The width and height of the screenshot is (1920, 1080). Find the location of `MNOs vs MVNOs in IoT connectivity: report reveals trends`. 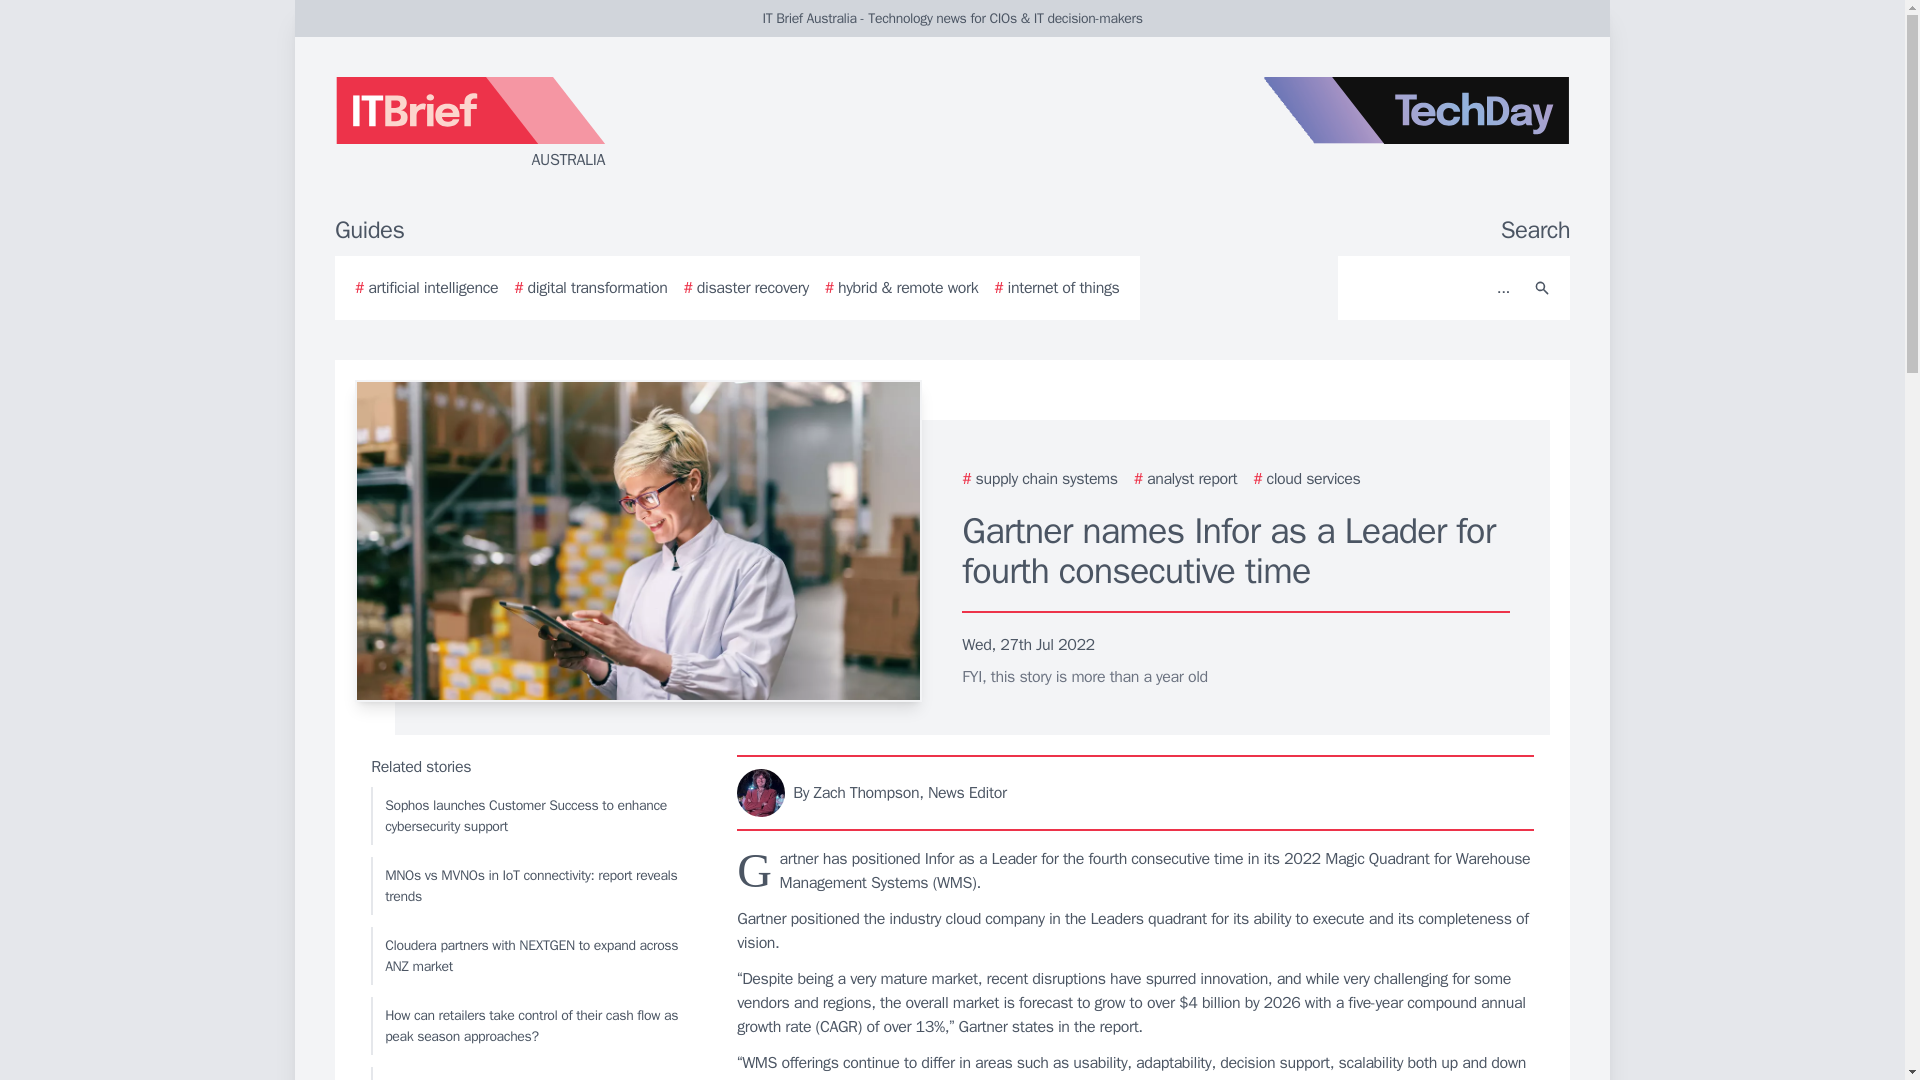

MNOs vs MVNOs in IoT connectivity: report reveals trends is located at coordinates (535, 886).